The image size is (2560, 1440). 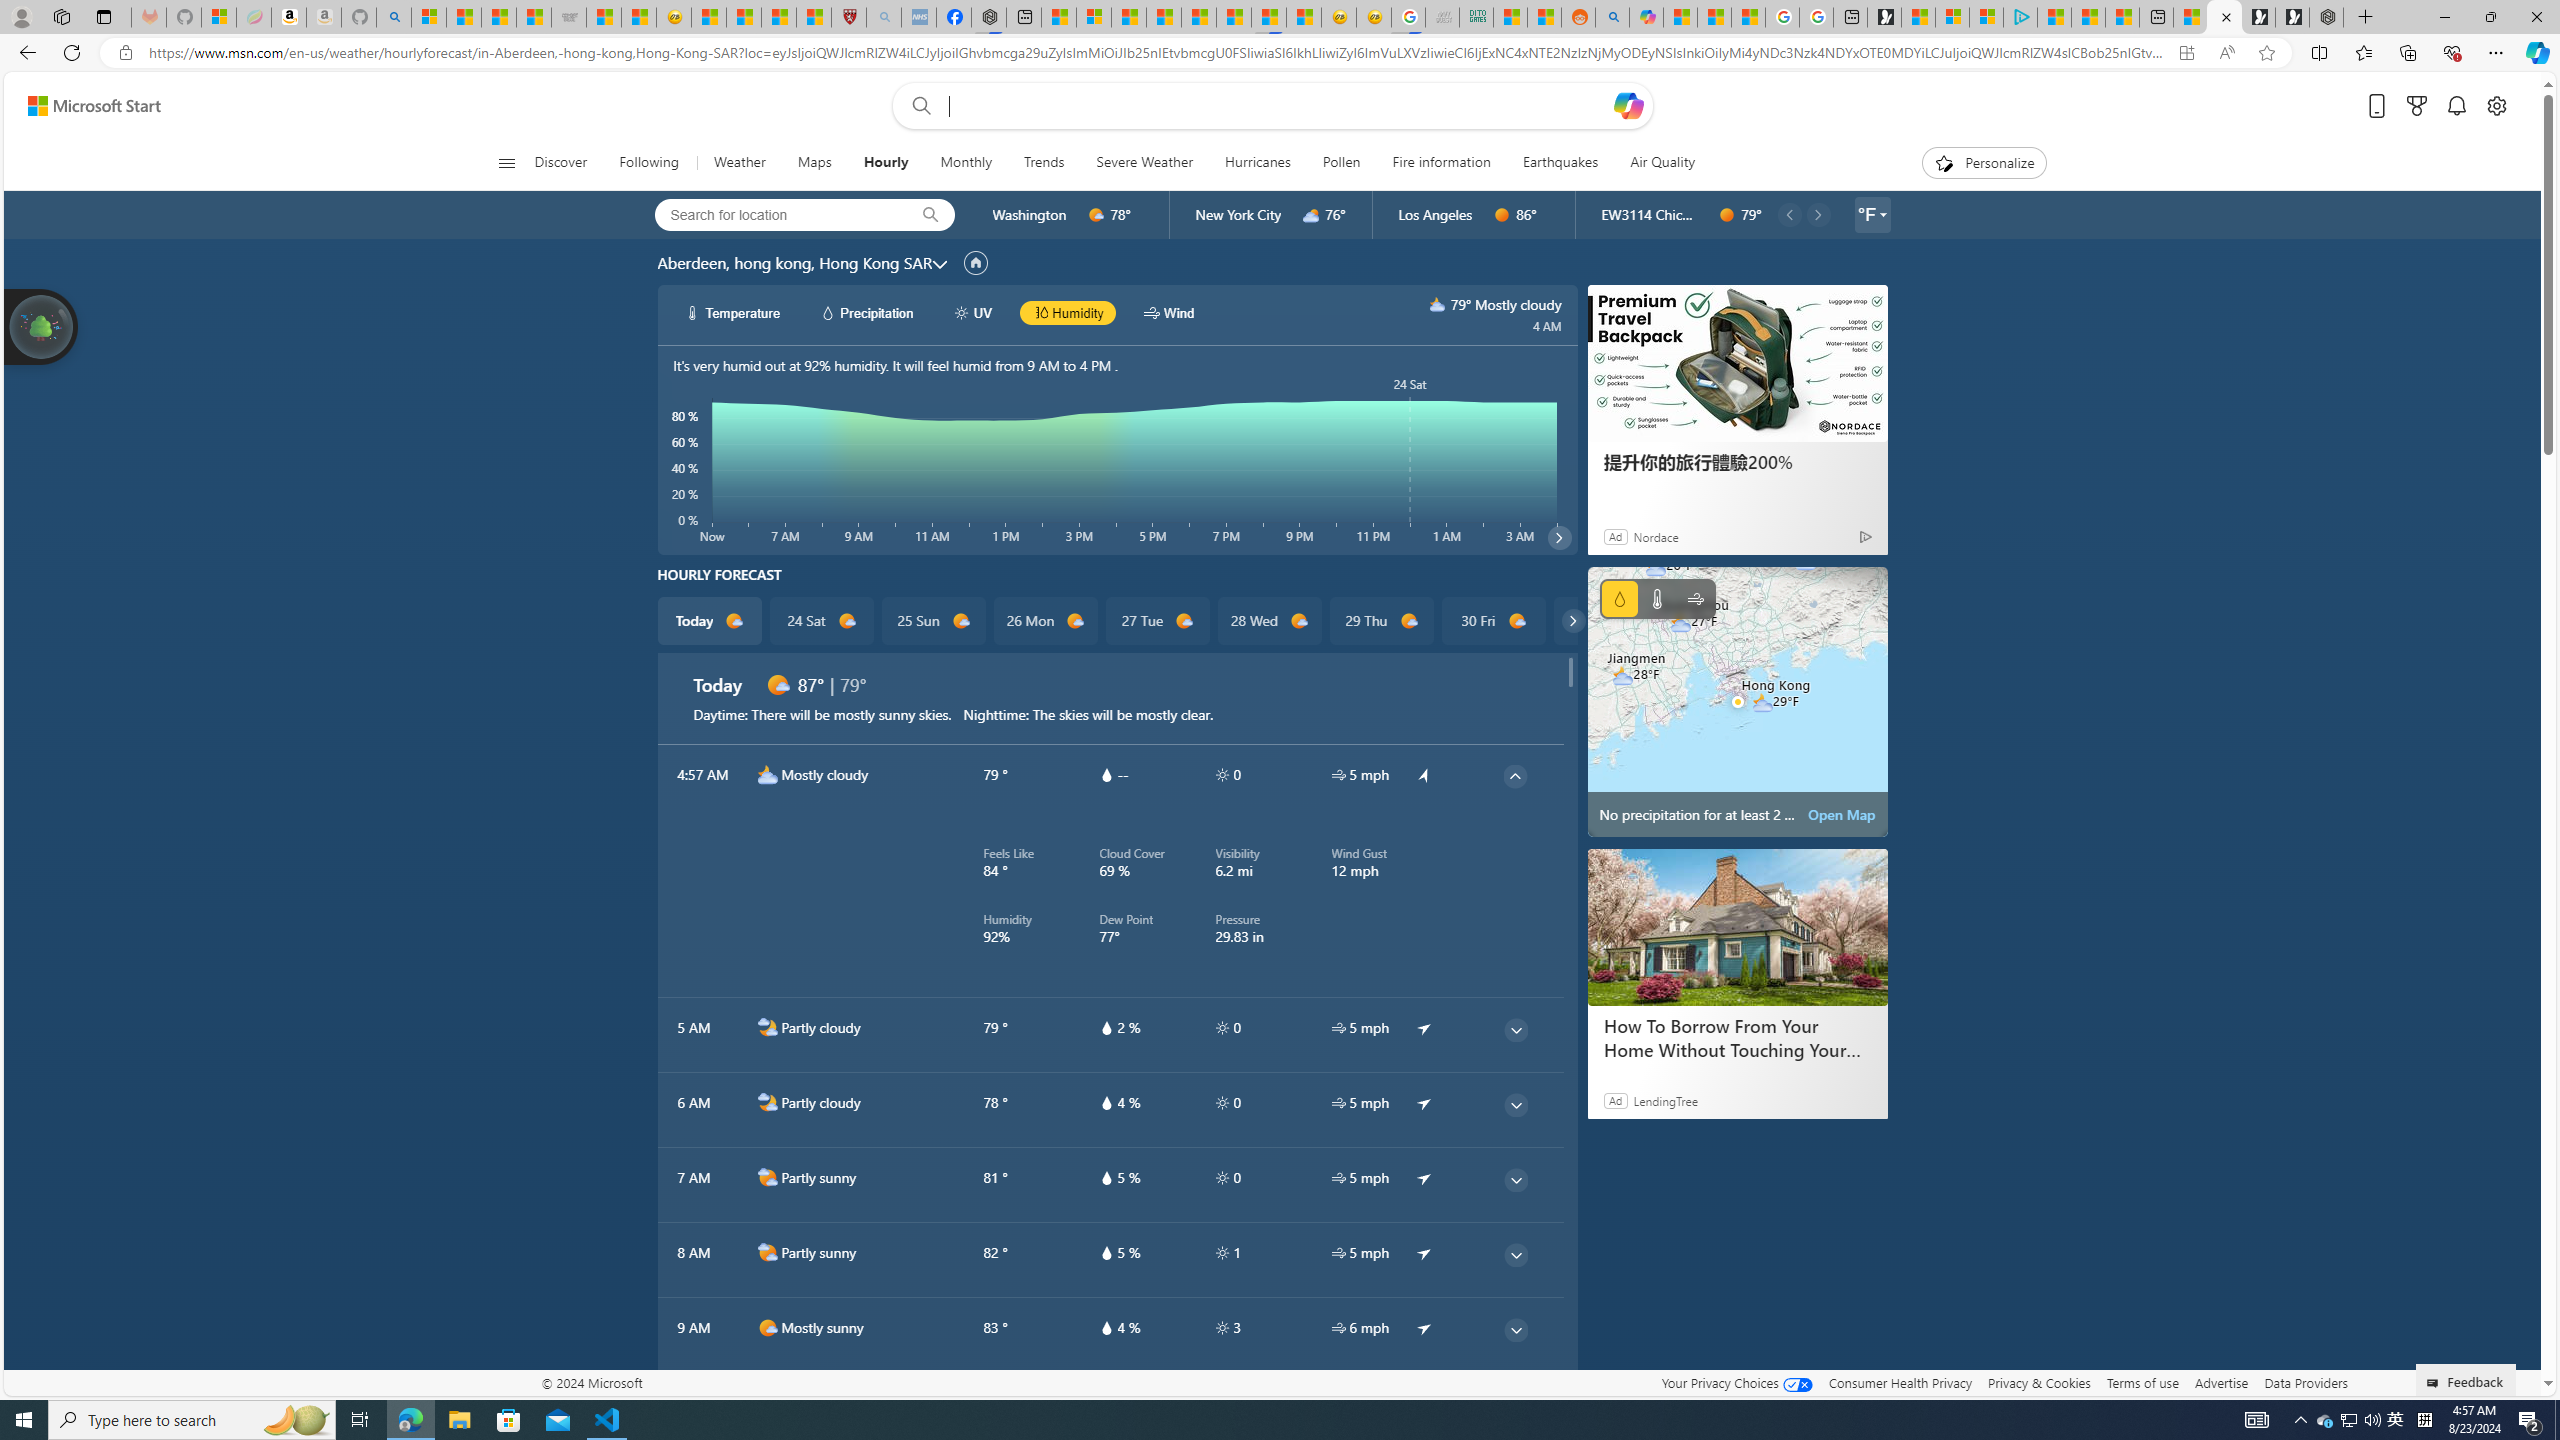 I want to click on Precipitation, so click(x=1619, y=598).